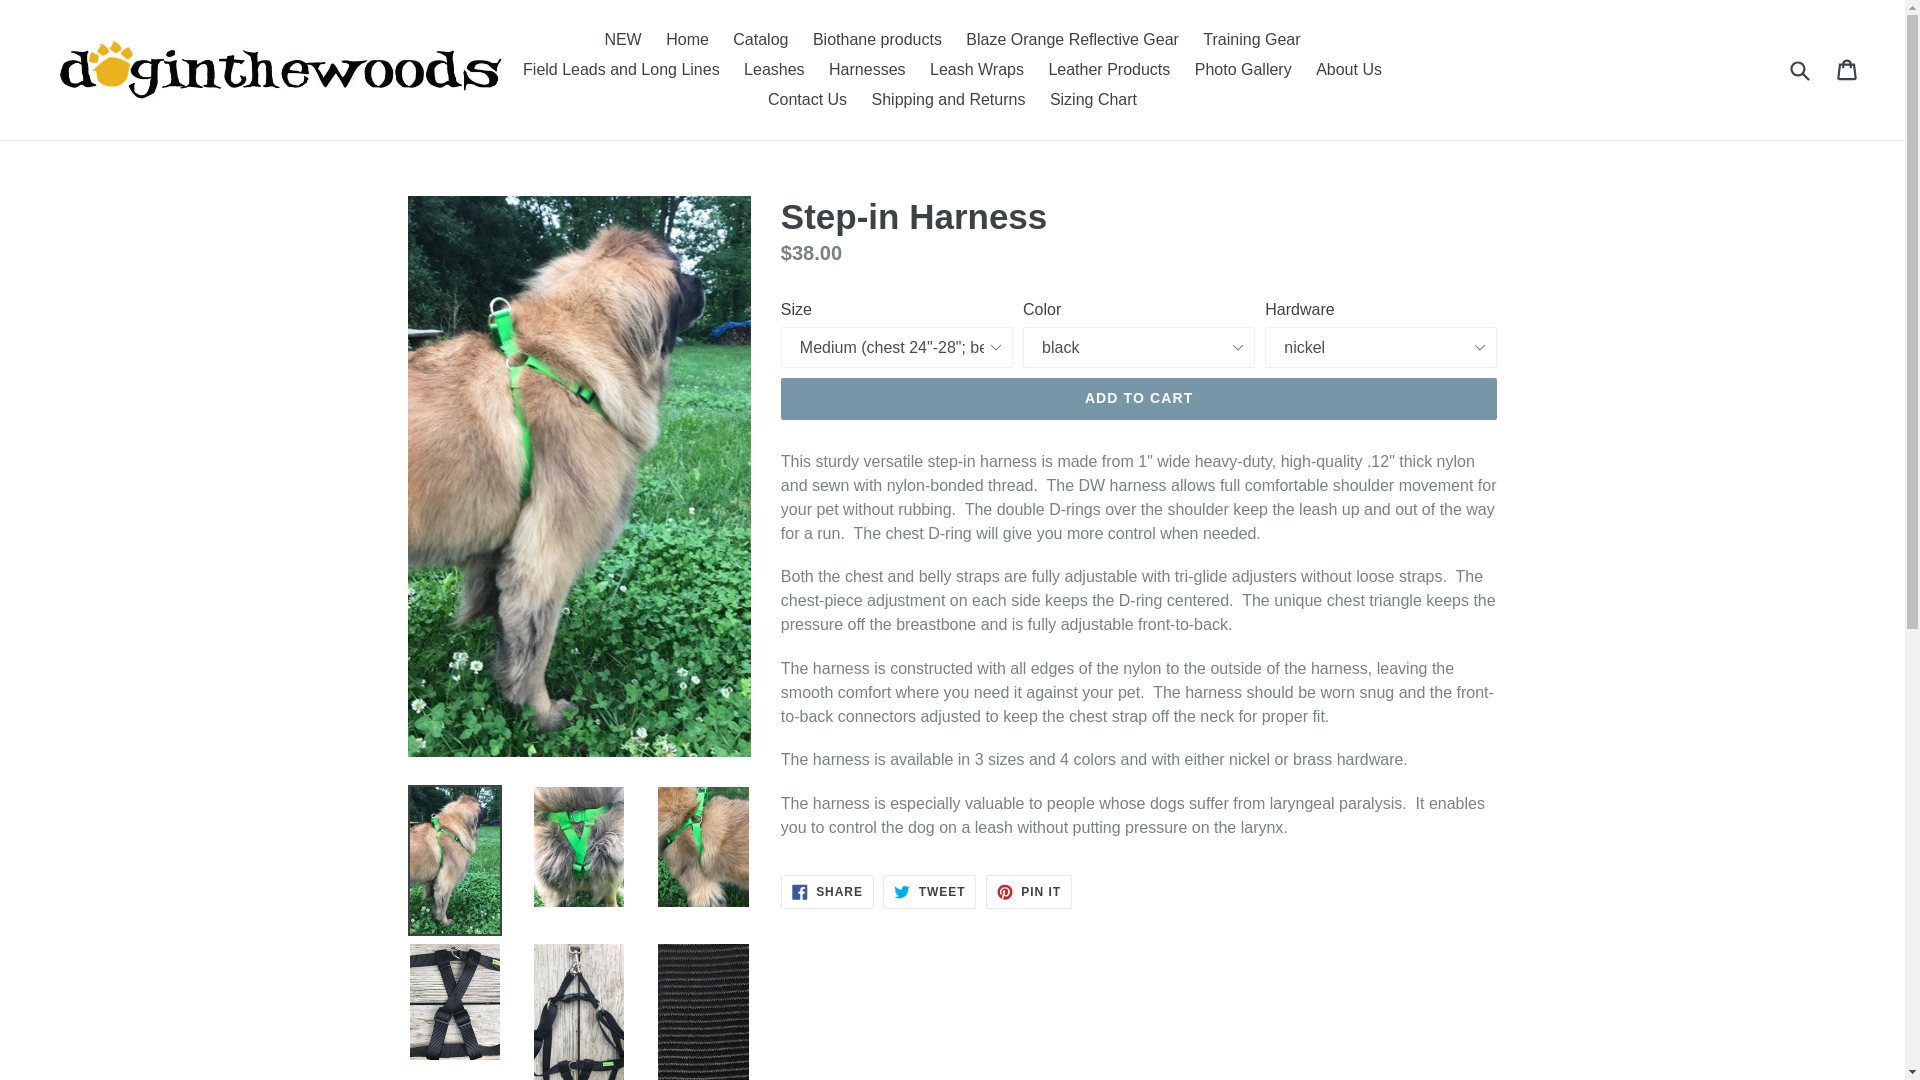 The height and width of the screenshot is (1080, 1920). Describe the element at coordinates (867, 70) in the screenshot. I see `Harnesses` at that location.